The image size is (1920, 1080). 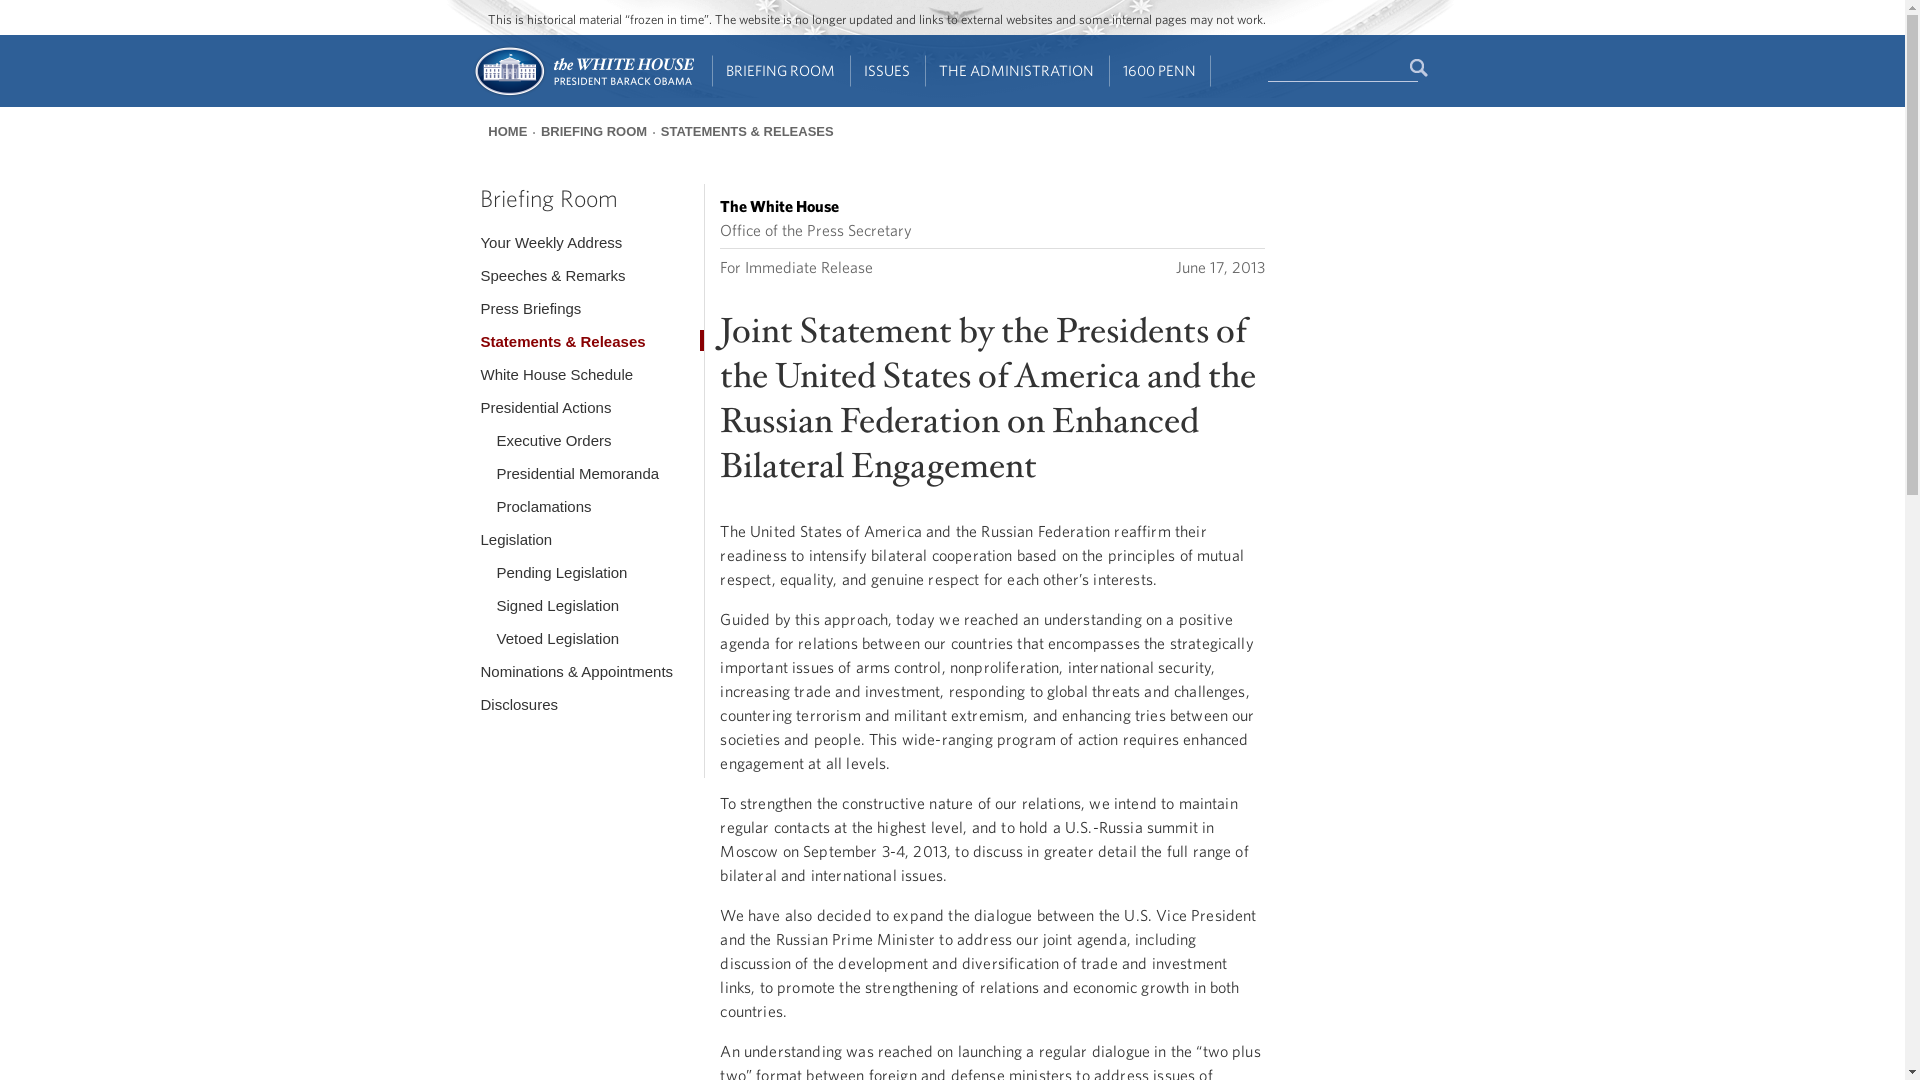 I want to click on Search, so click(x=1420, y=68).